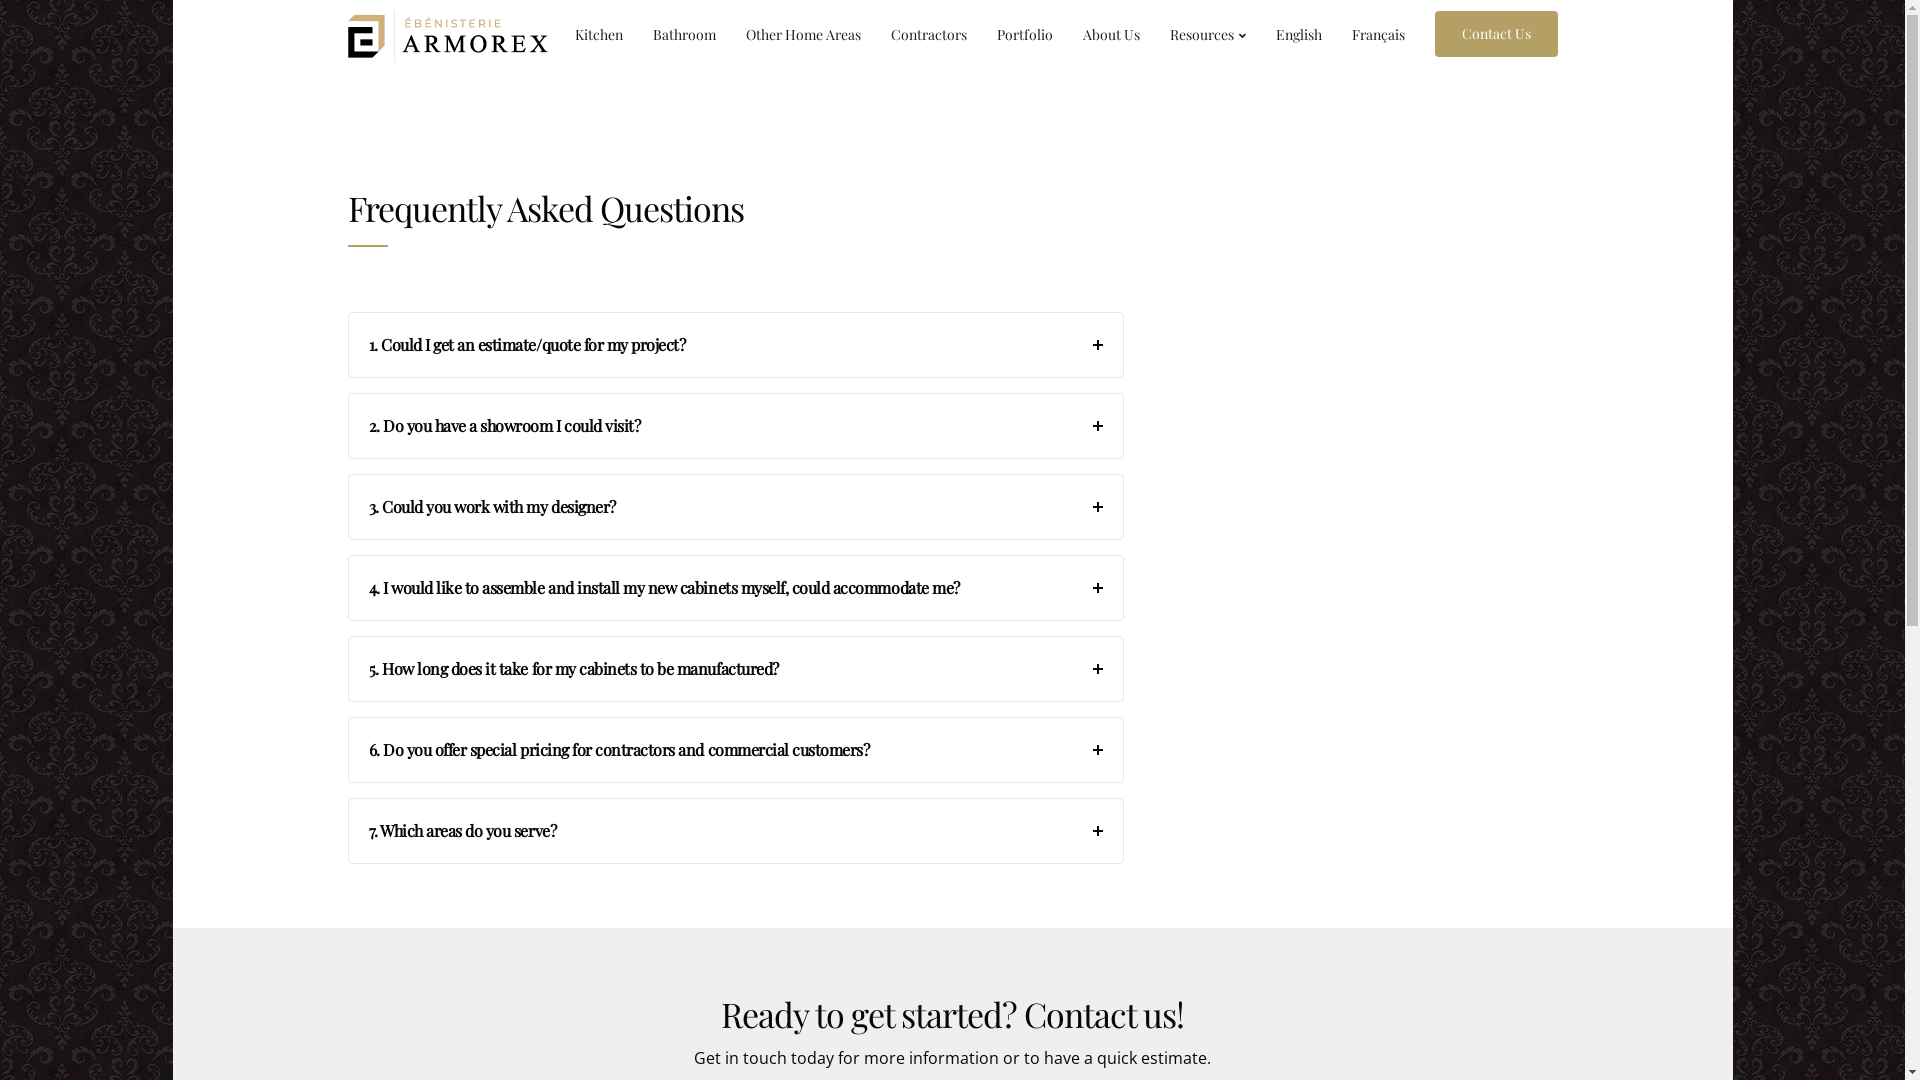  I want to click on English, so click(1298, 34).